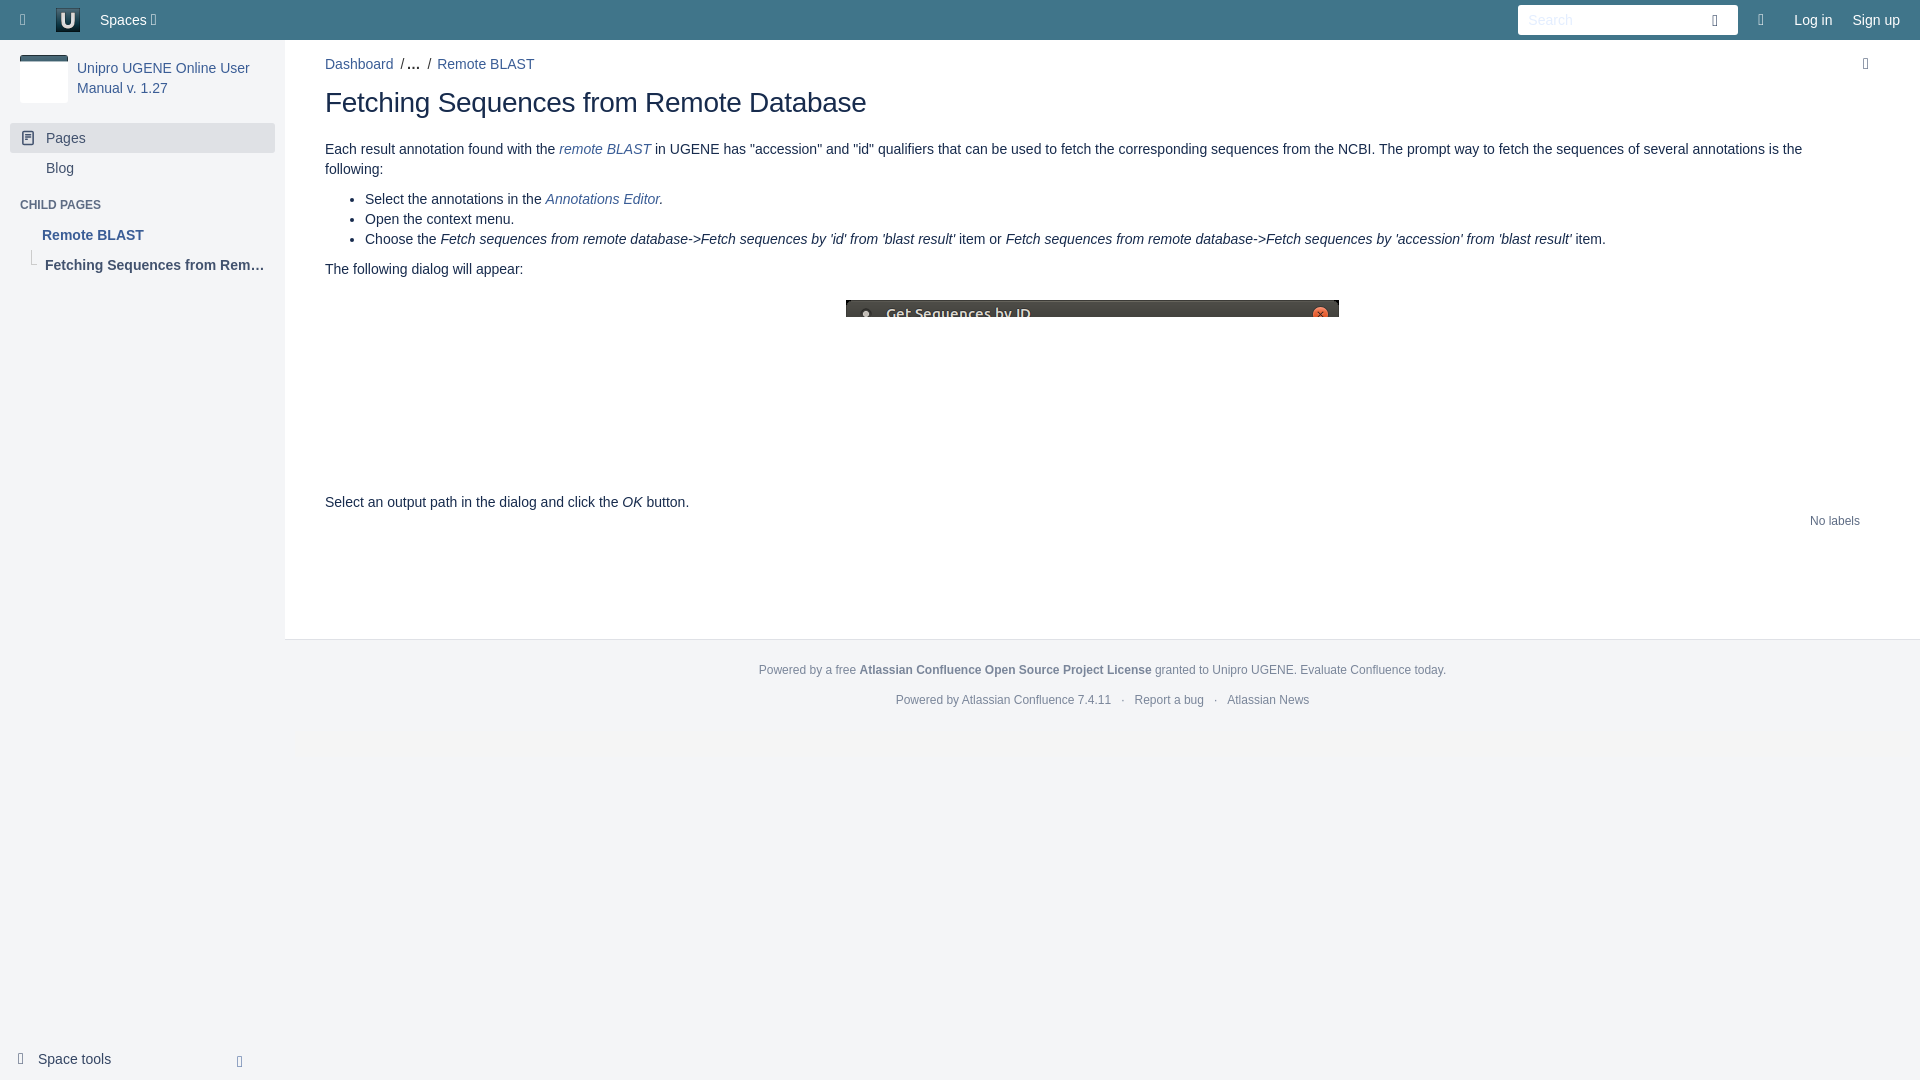 The width and height of the screenshot is (1920, 1080). Describe the element at coordinates (72, 1060) in the screenshot. I see `ConfigureSpace tools` at that location.